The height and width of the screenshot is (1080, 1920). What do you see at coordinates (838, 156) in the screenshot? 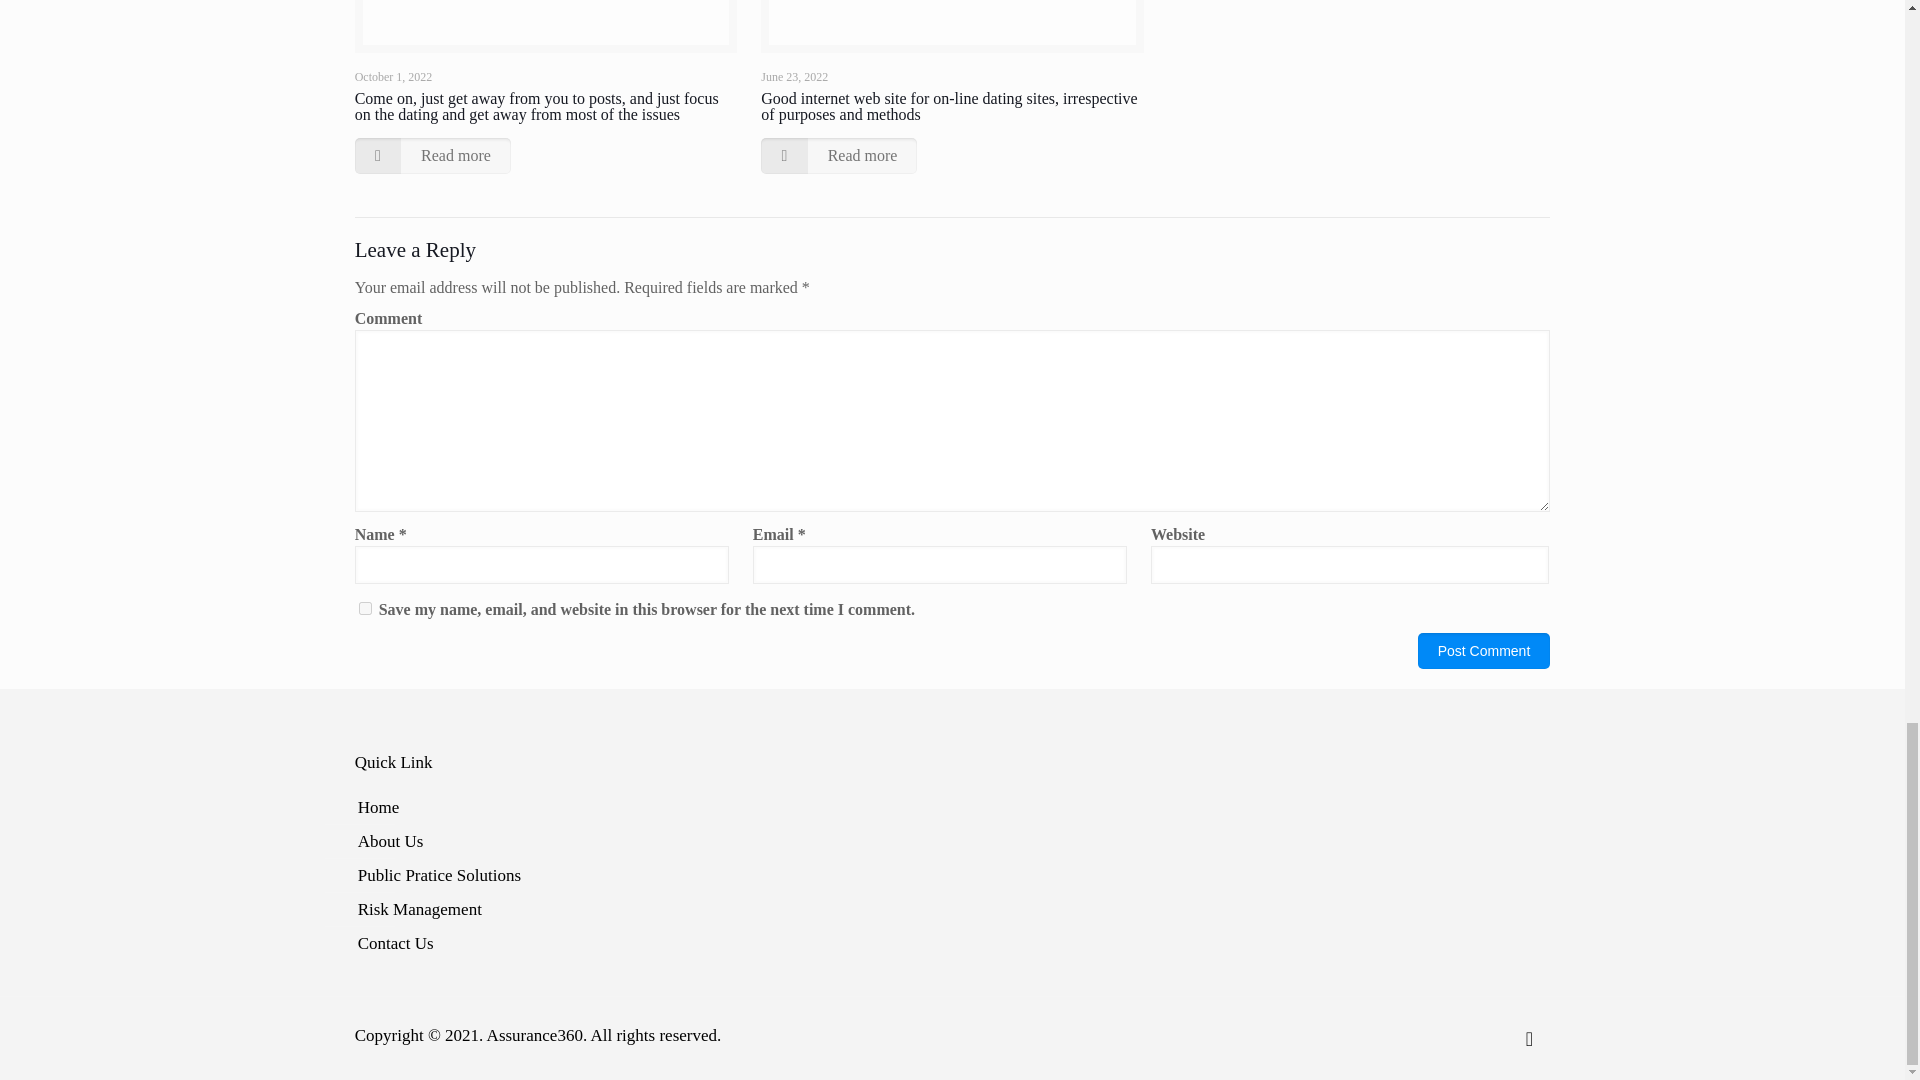
I see `Read more` at bounding box center [838, 156].